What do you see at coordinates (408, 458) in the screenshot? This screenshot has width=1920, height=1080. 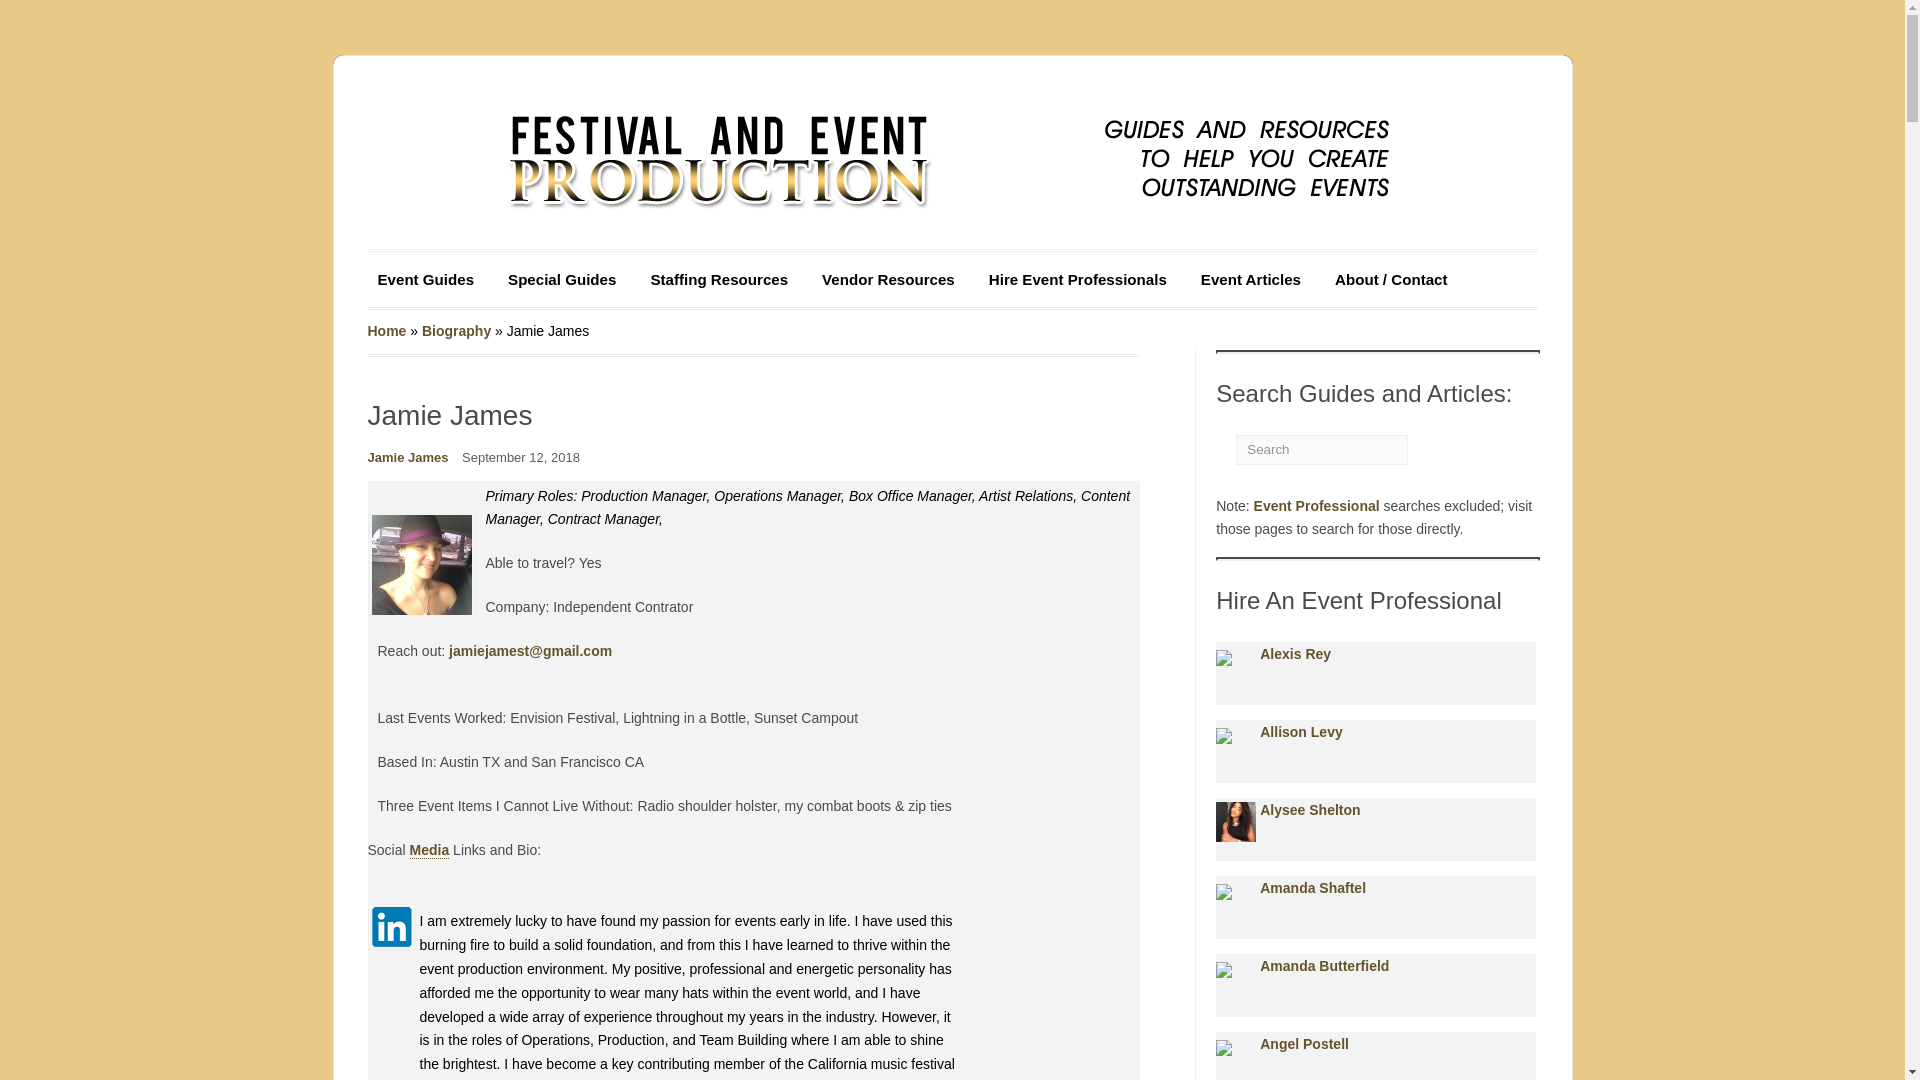 I see `Posts by Jamie James` at bounding box center [408, 458].